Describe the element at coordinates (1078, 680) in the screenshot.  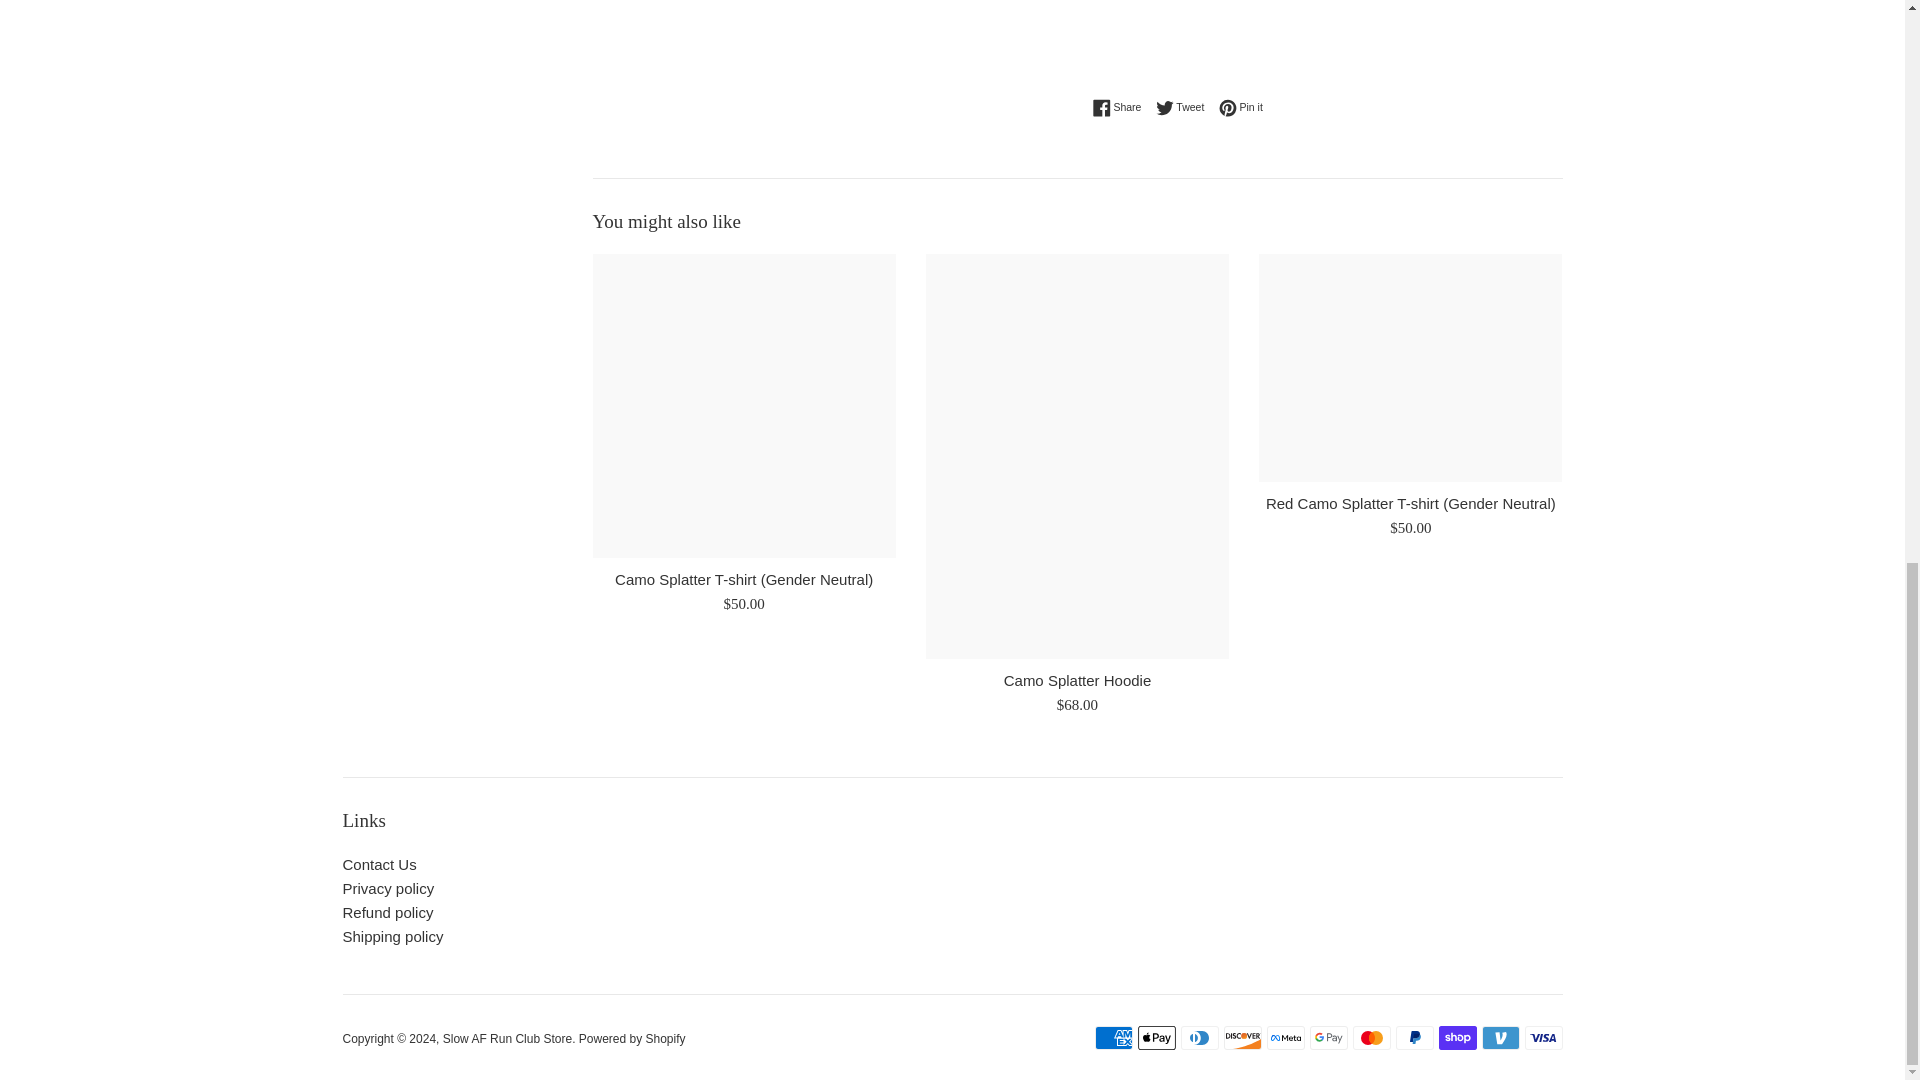
I see `Contact Us` at that location.